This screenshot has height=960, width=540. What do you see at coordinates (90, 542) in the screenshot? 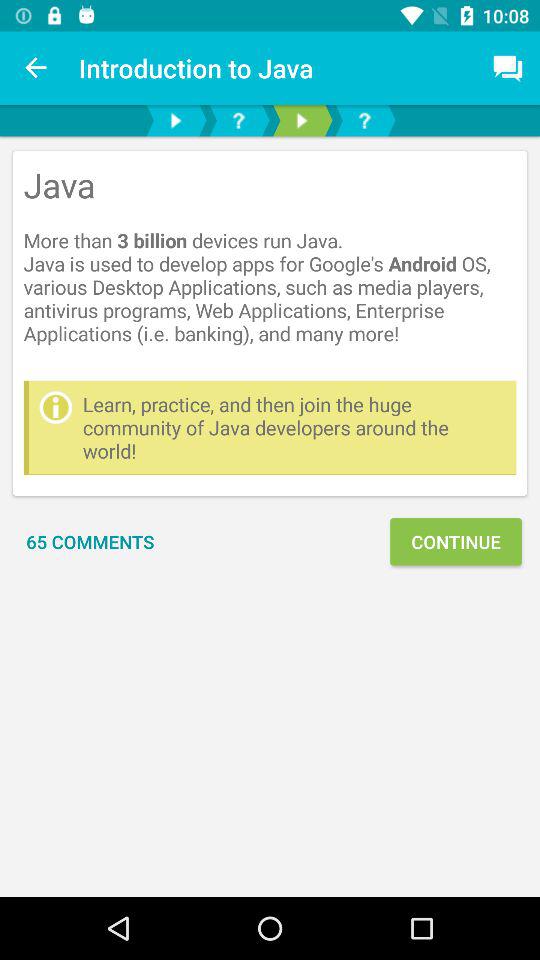
I see `select the item to the left of the continue` at bounding box center [90, 542].